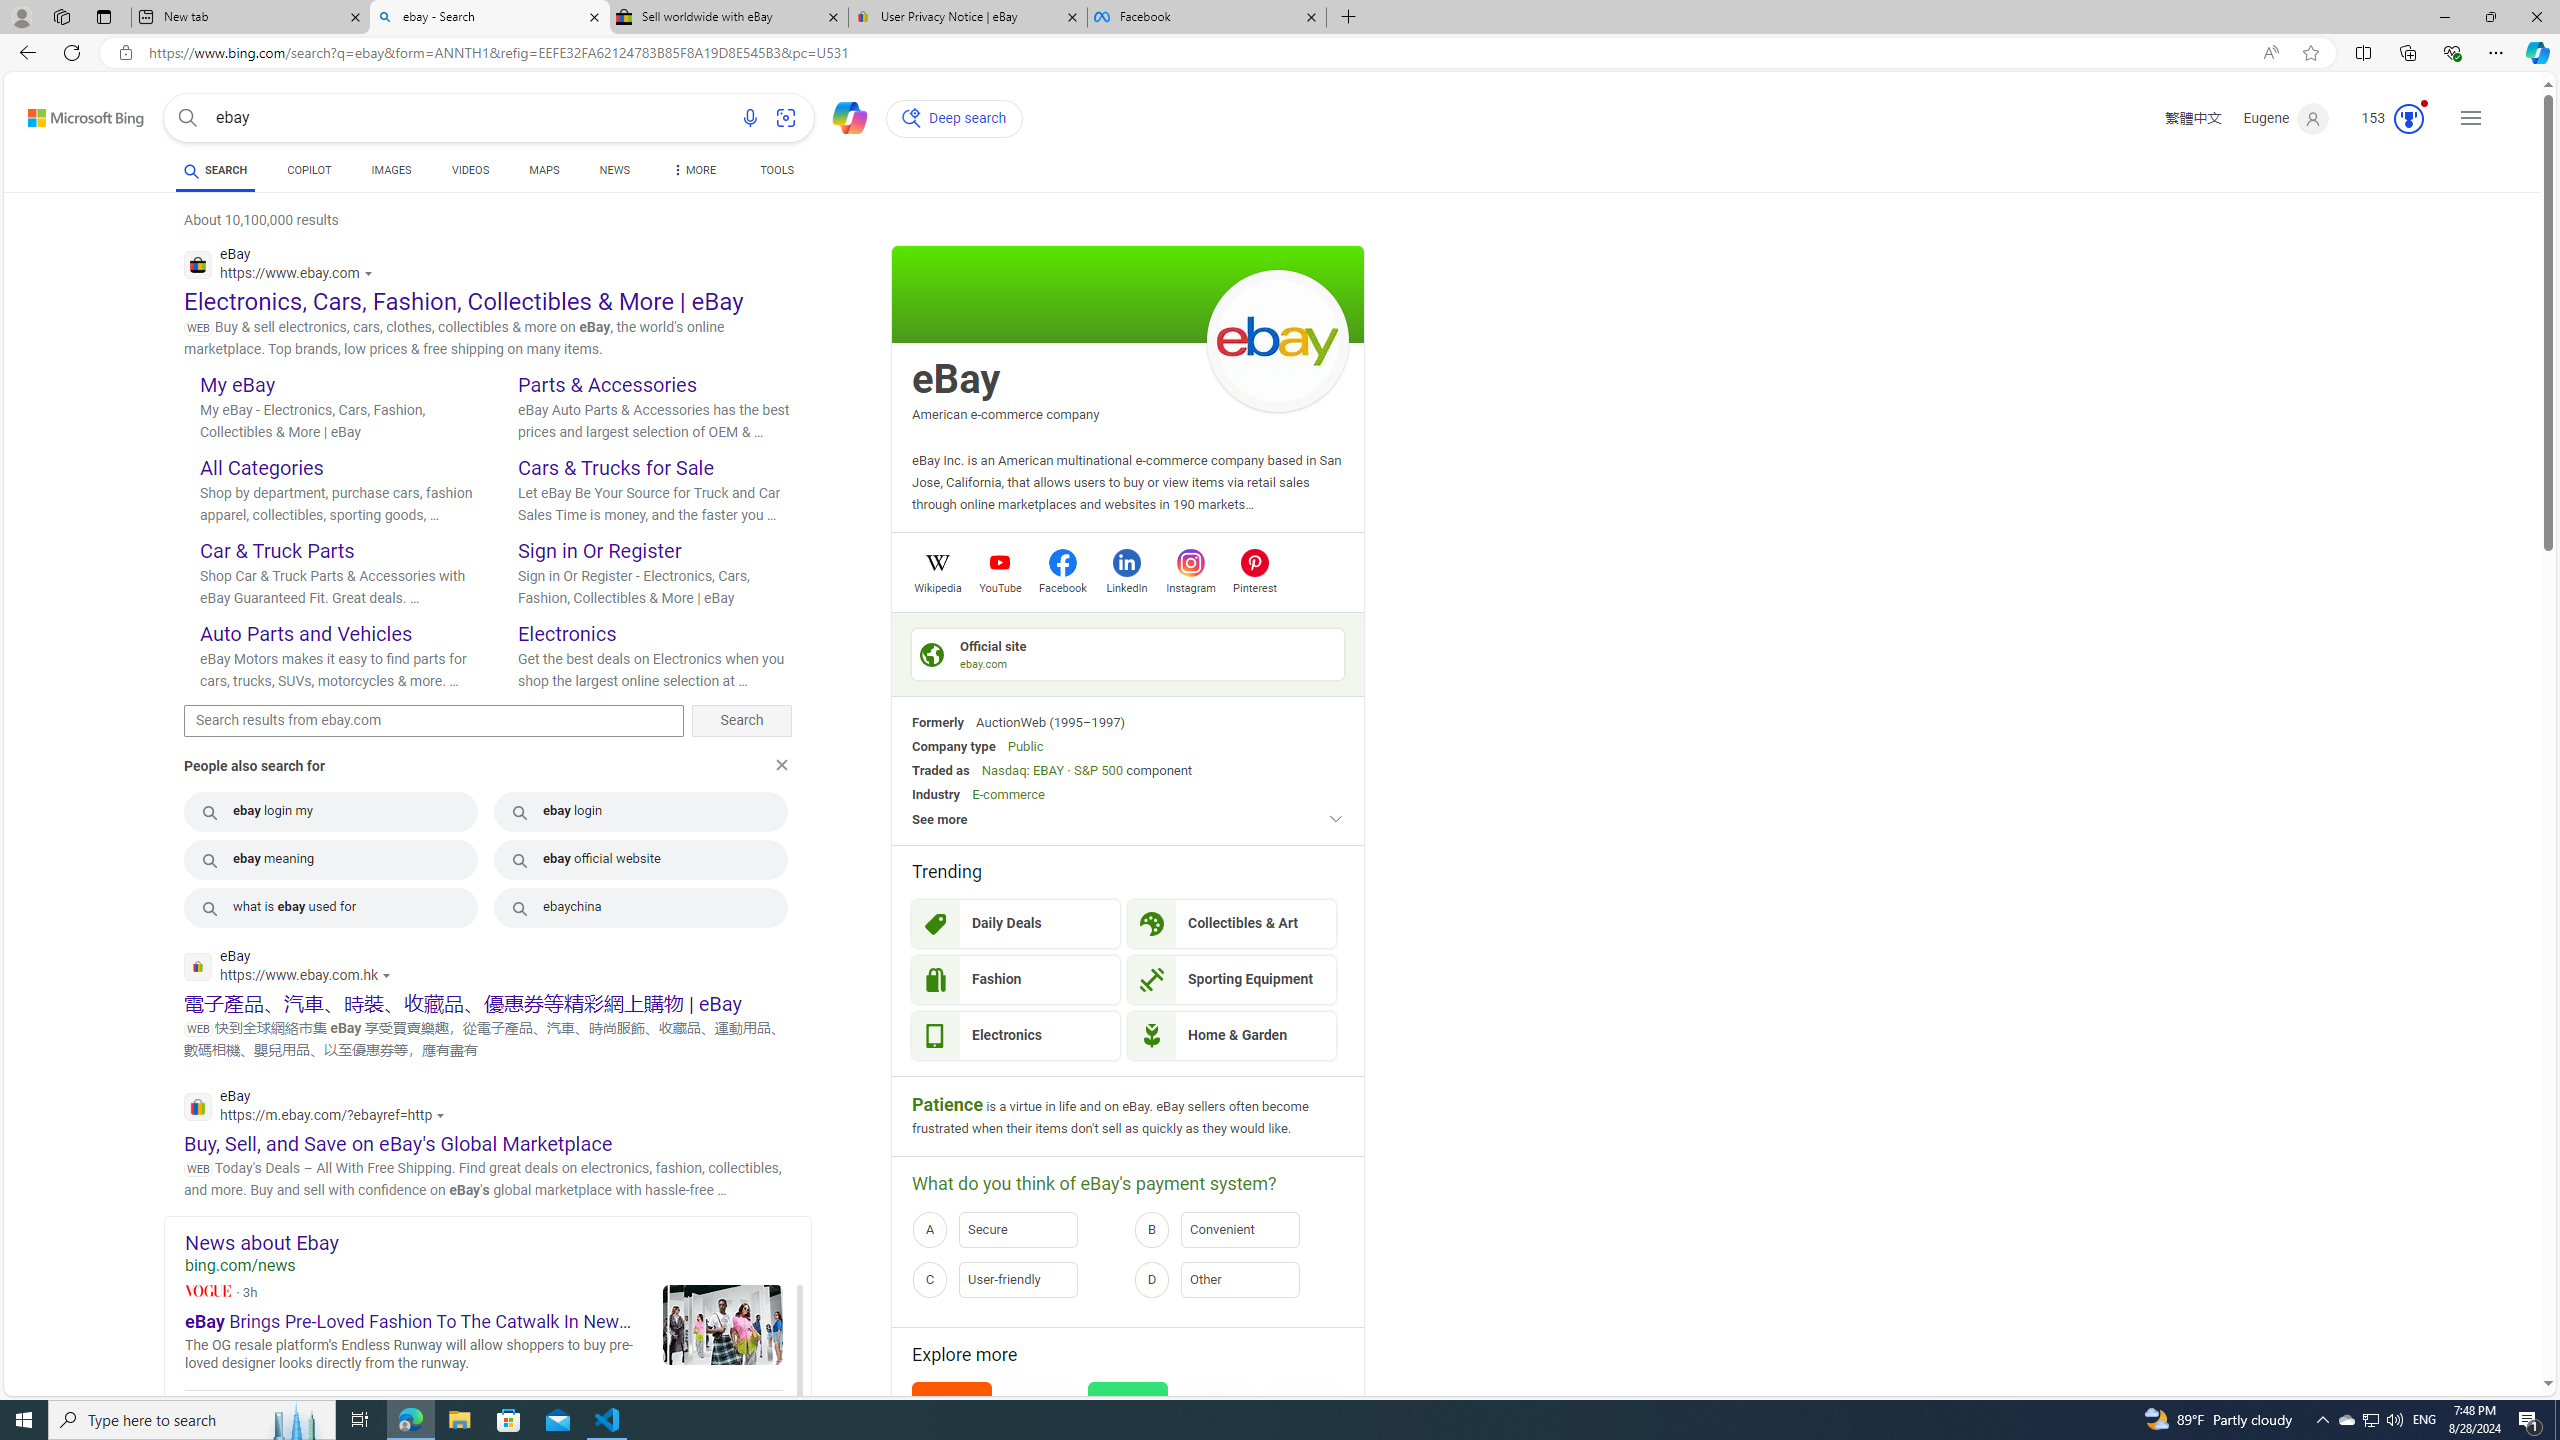 This screenshot has width=2560, height=1440. I want to click on Official site ebay.com, so click(1128, 654).